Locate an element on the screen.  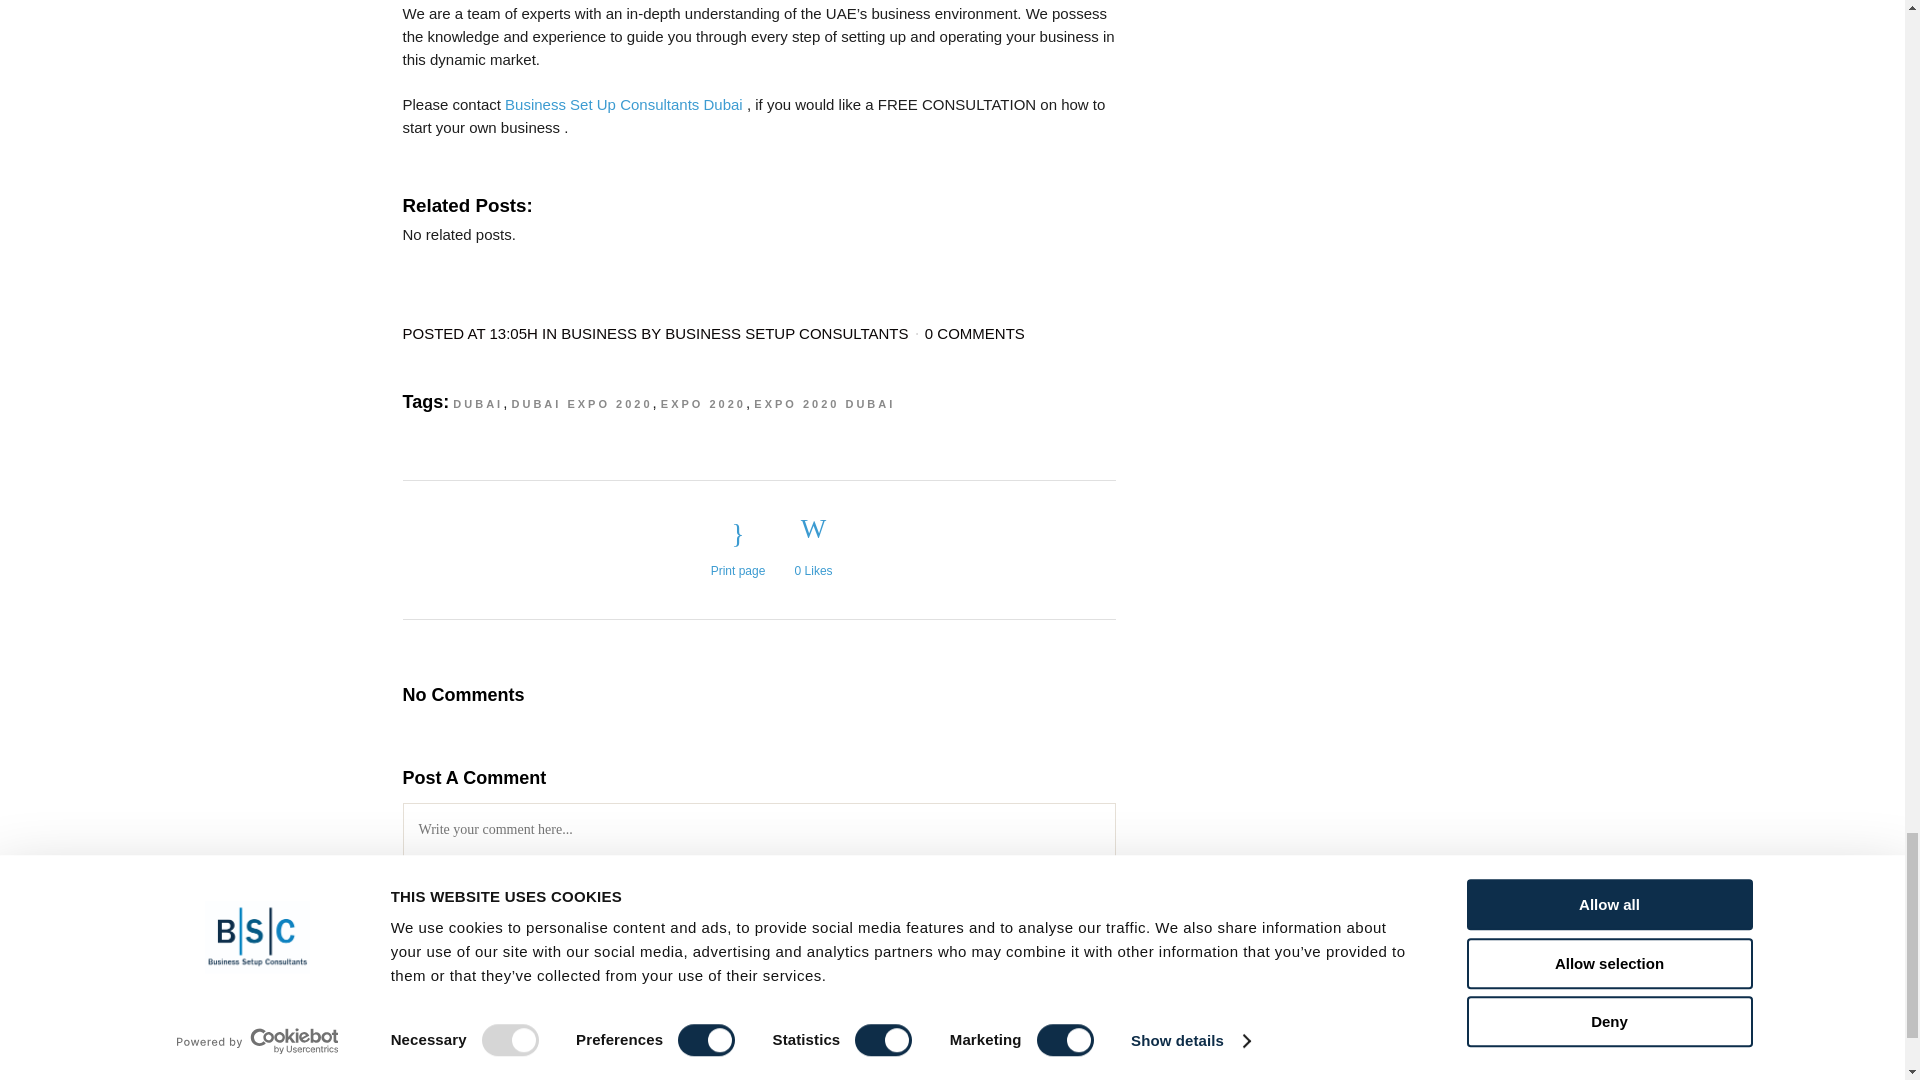
Submit is located at coordinates (1054, 1077).